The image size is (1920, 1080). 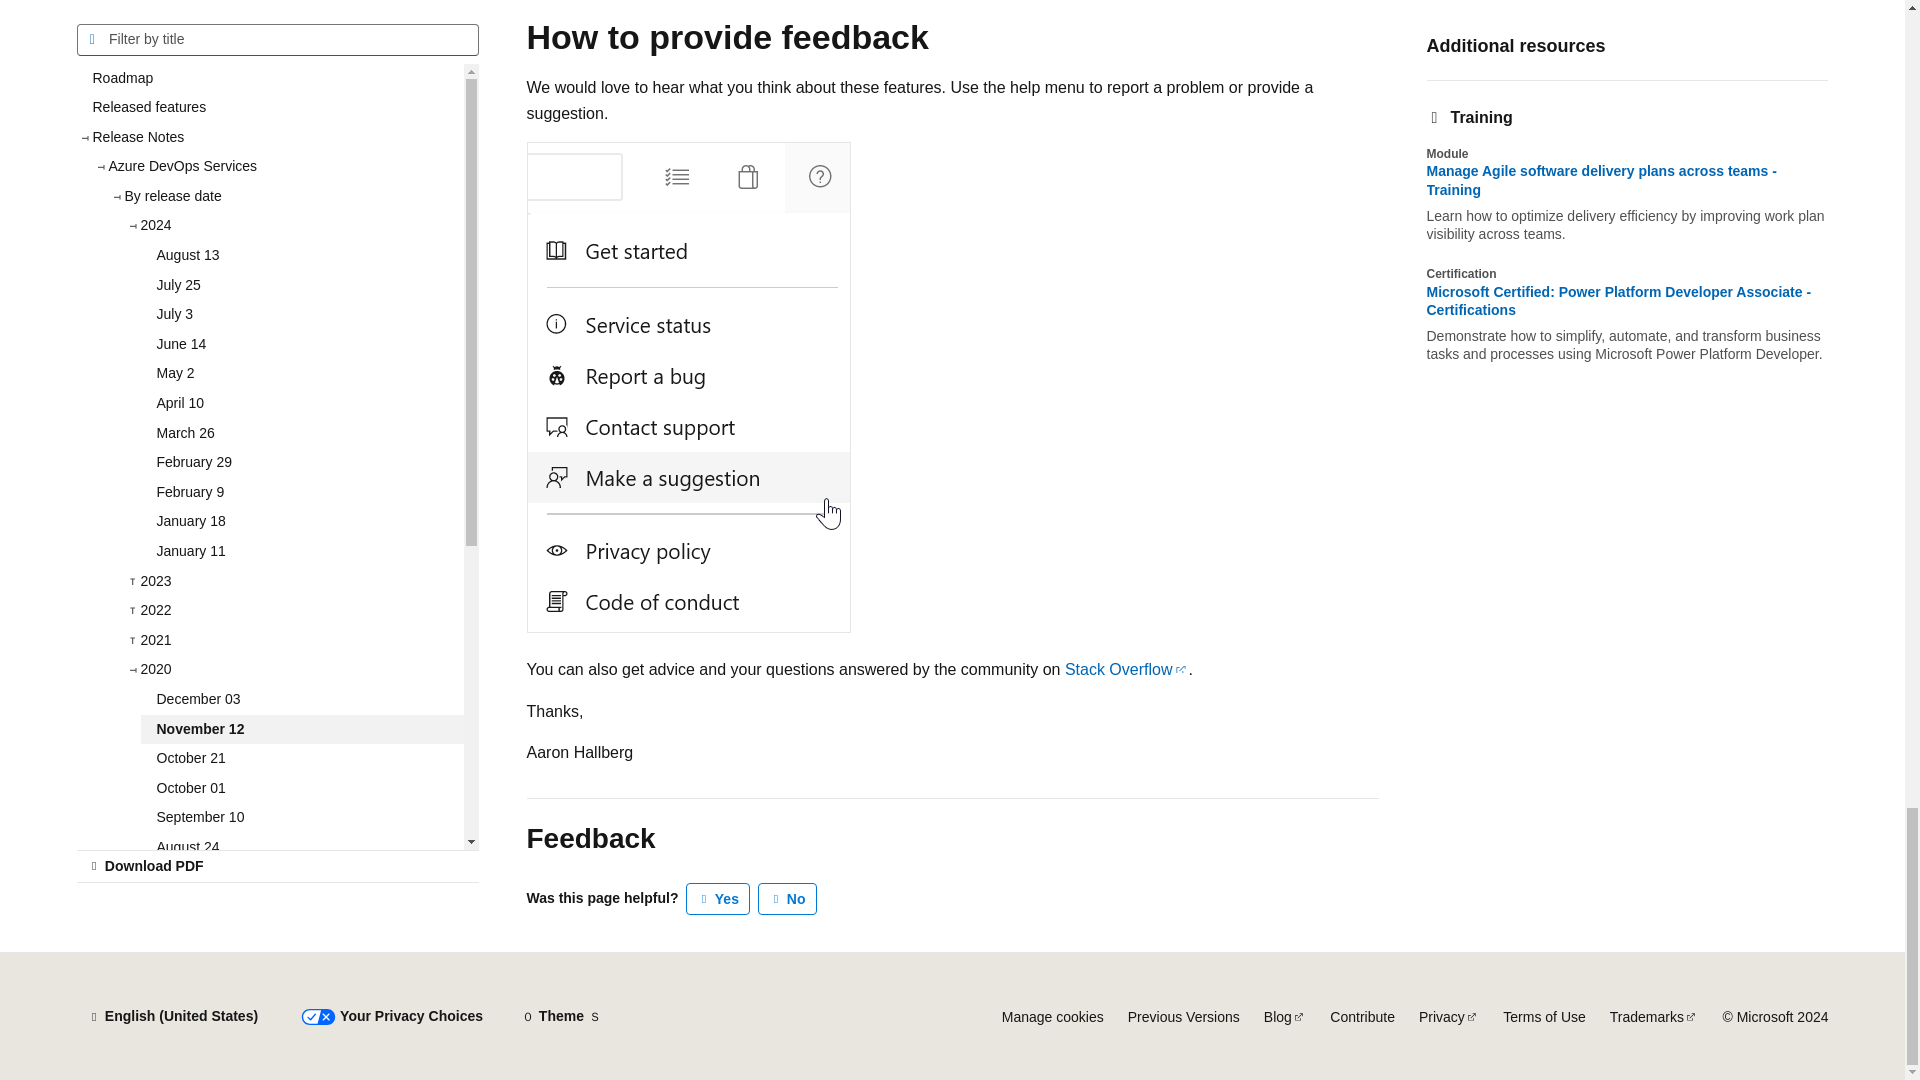 What do you see at coordinates (788, 898) in the screenshot?
I see `This article is not helpful` at bounding box center [788, 898].